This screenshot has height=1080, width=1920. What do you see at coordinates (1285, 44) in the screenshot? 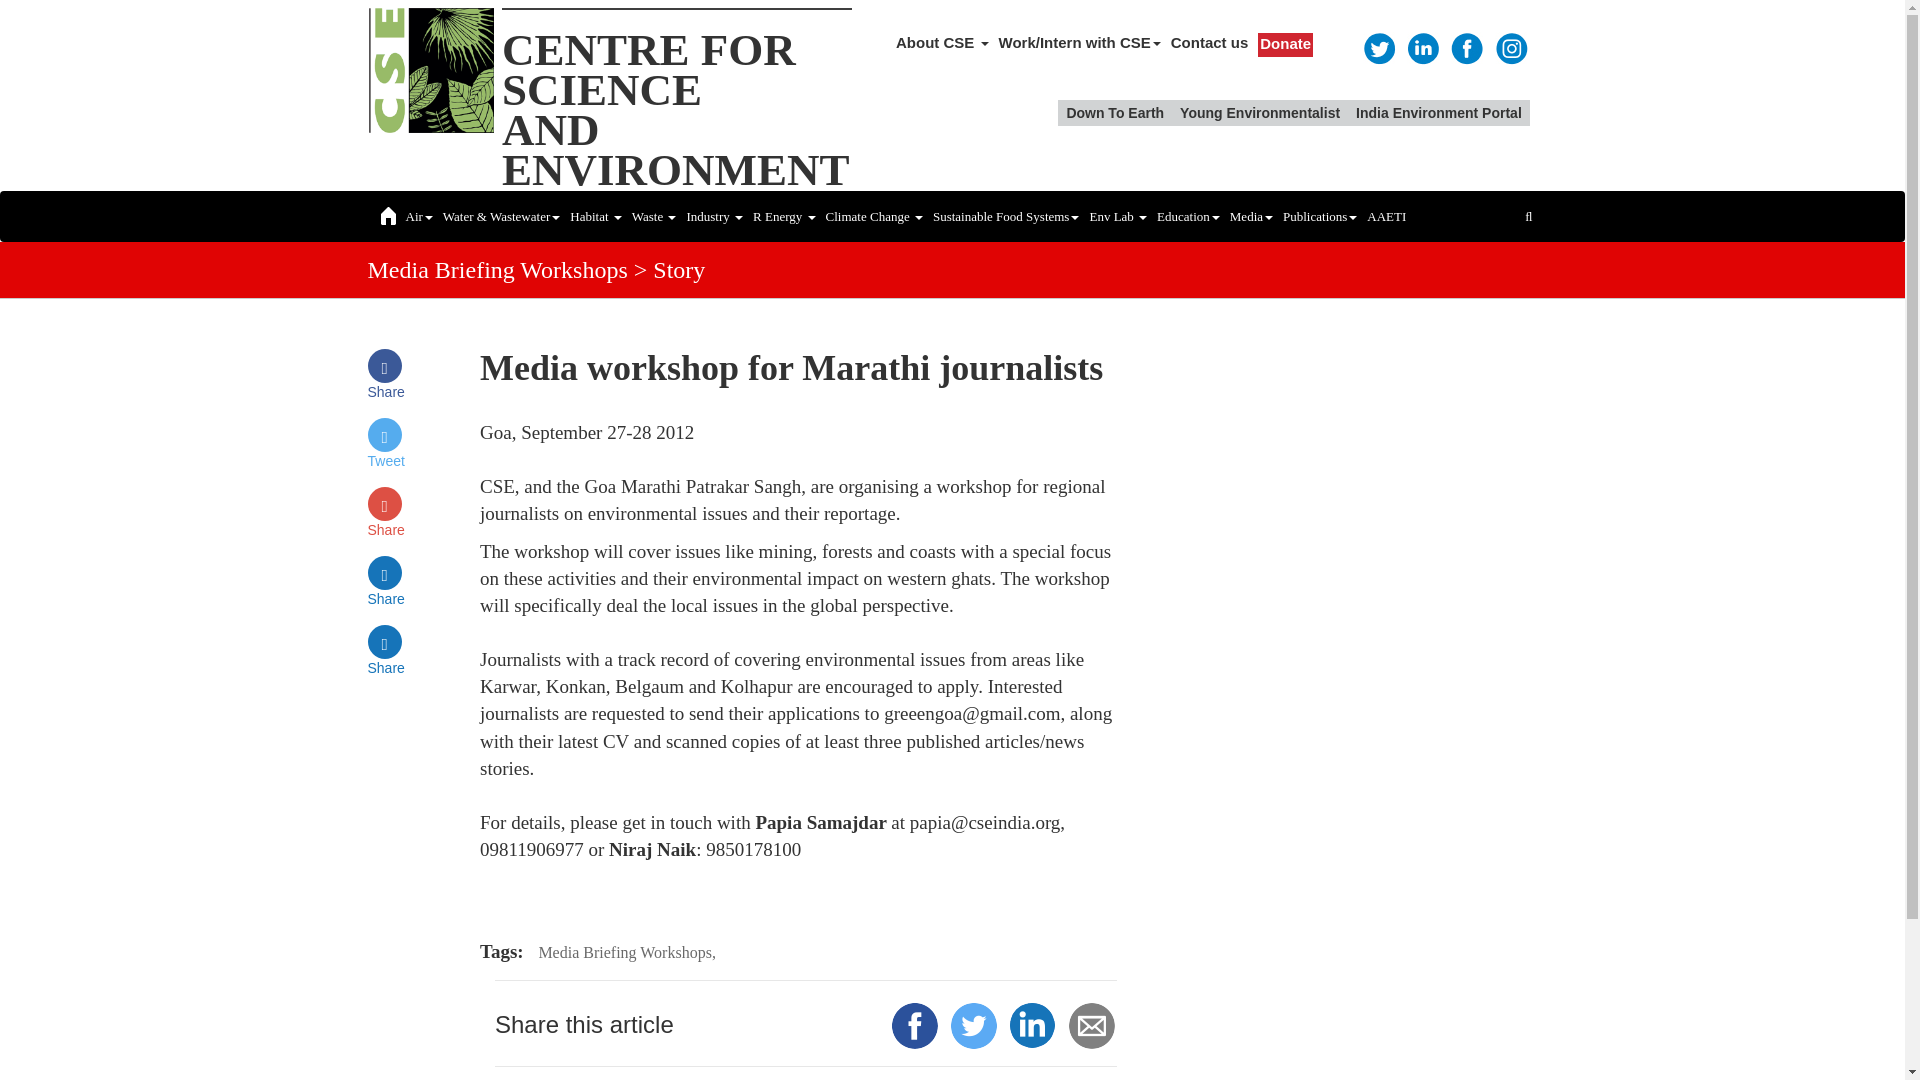
I see `Donate` at bounding box center [1285, 44].